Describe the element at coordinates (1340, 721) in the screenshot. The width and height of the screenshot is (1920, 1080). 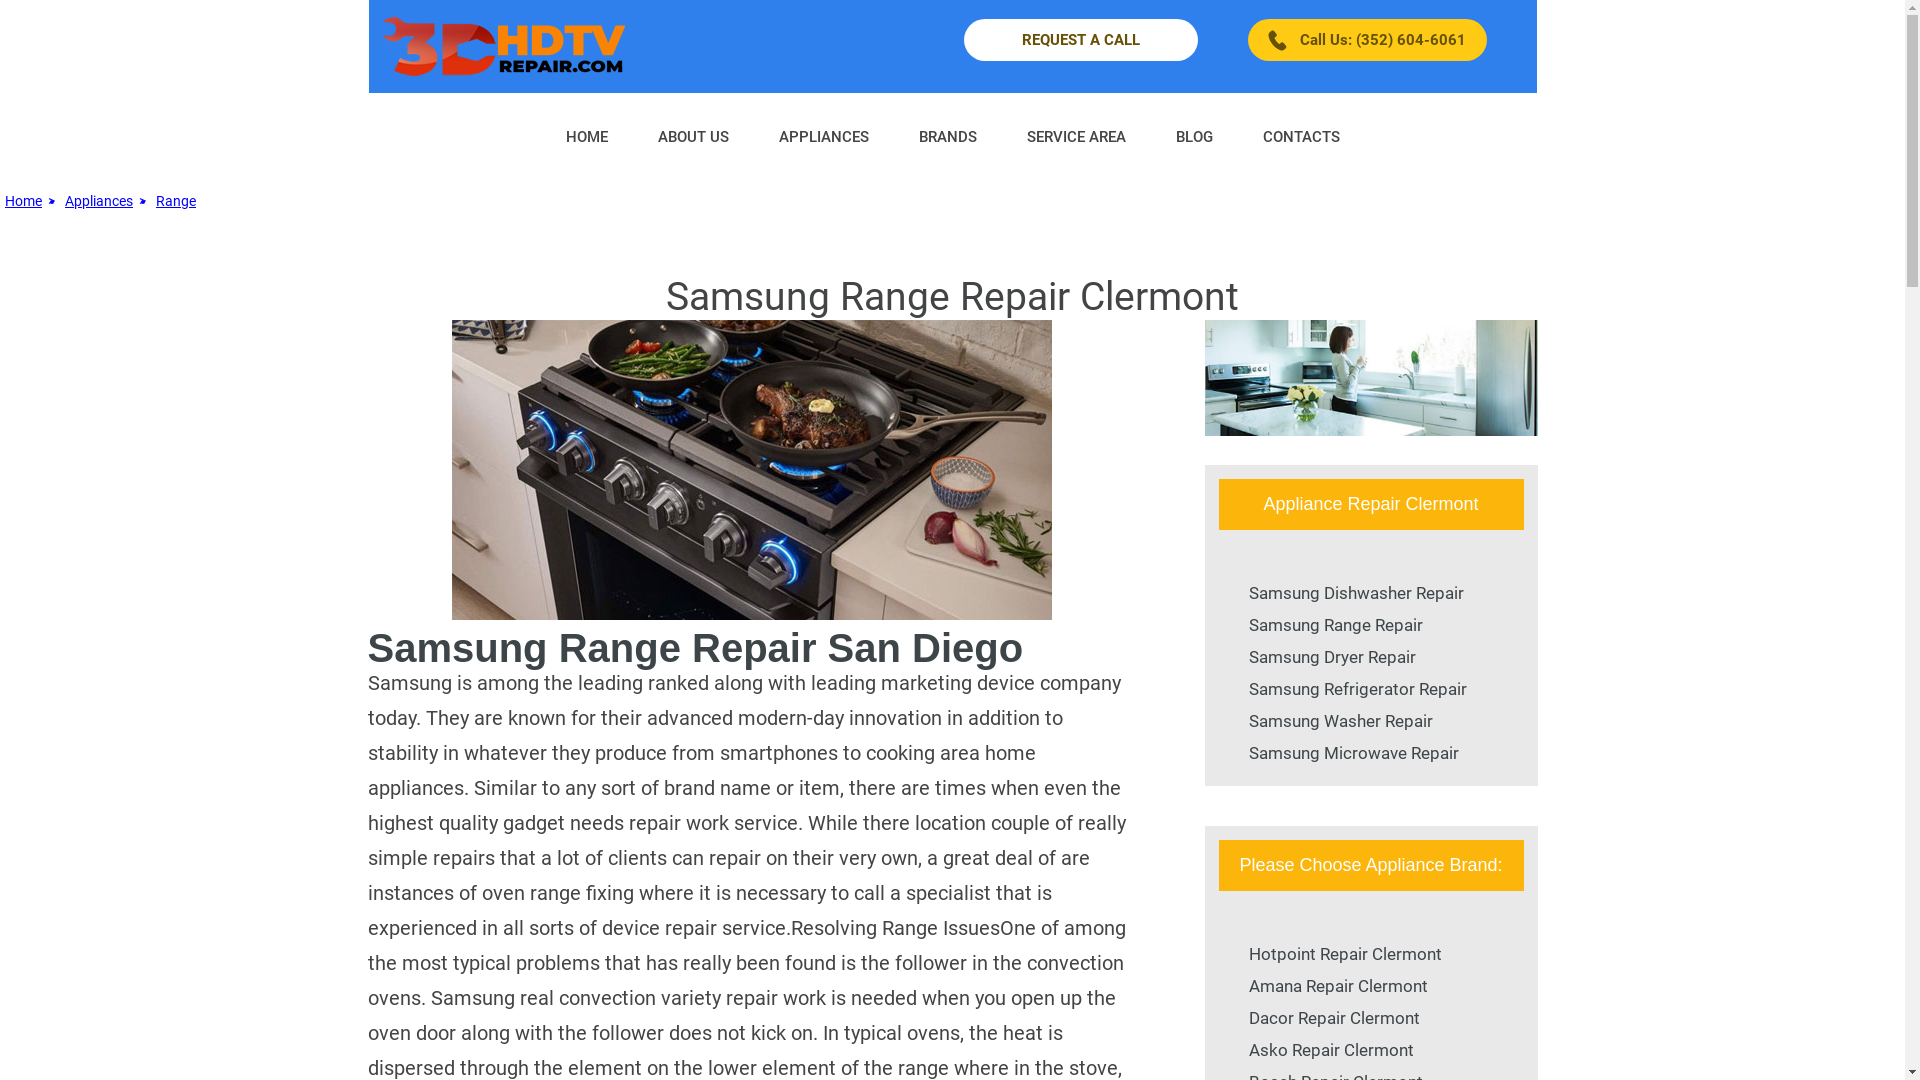
I see `Samsung Washer Repair` at that location.